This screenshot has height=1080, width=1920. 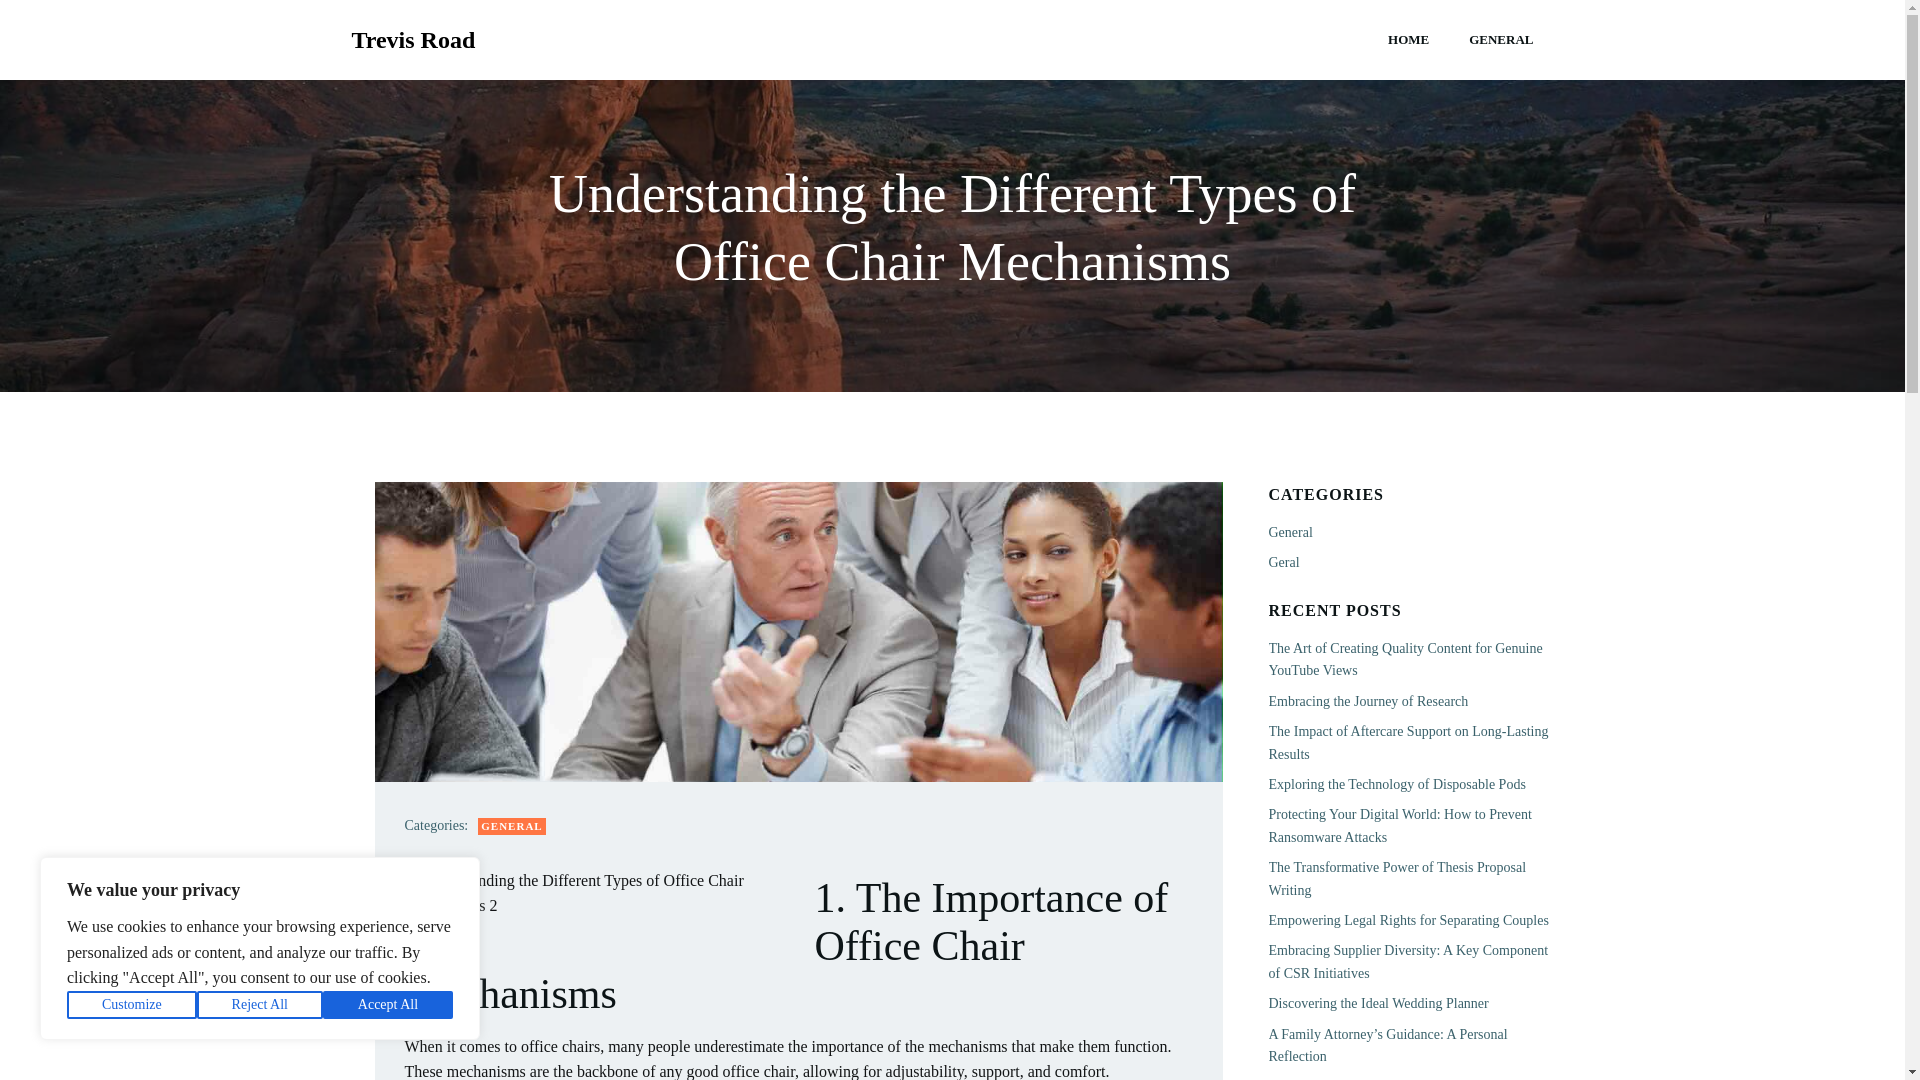 I want to click on Customize, so click(x=132, y=1005).